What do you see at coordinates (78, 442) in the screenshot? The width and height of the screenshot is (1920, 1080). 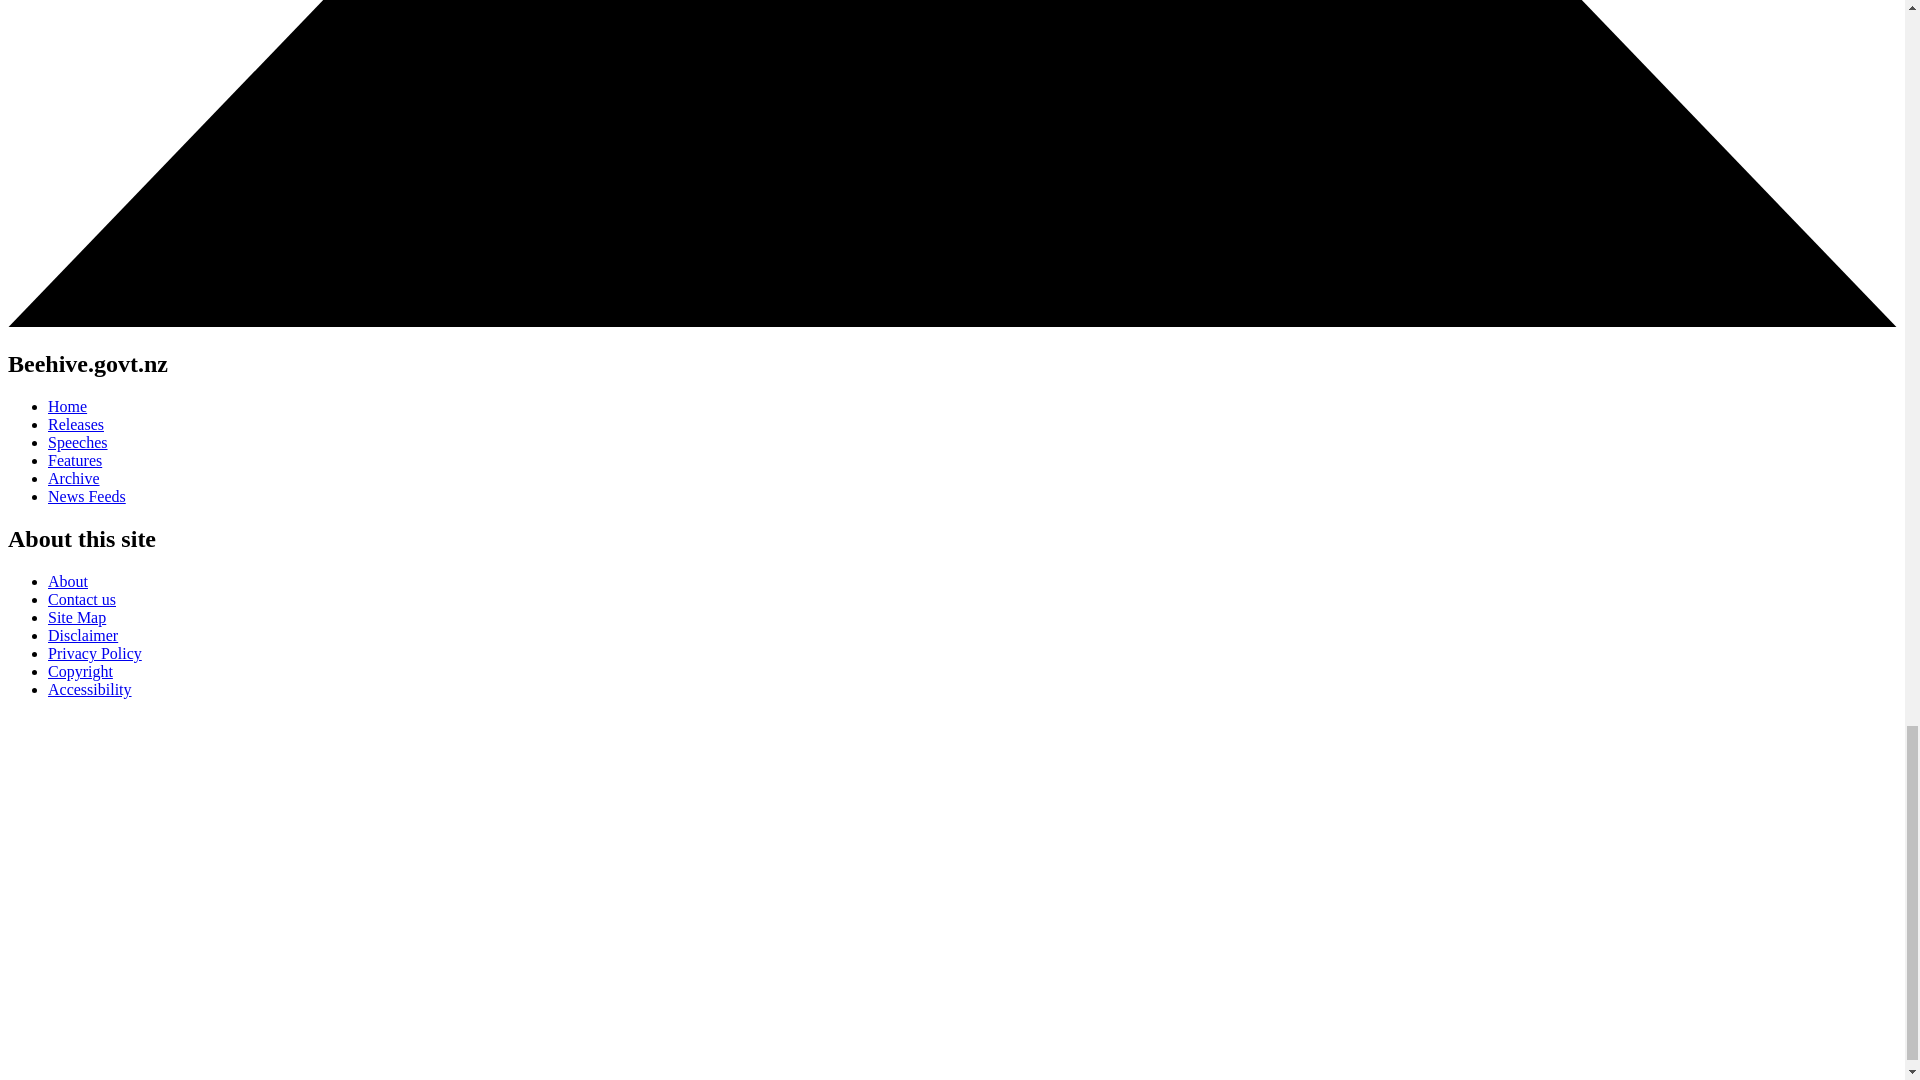 I see `Speeches` at bounding box center [78, 442].